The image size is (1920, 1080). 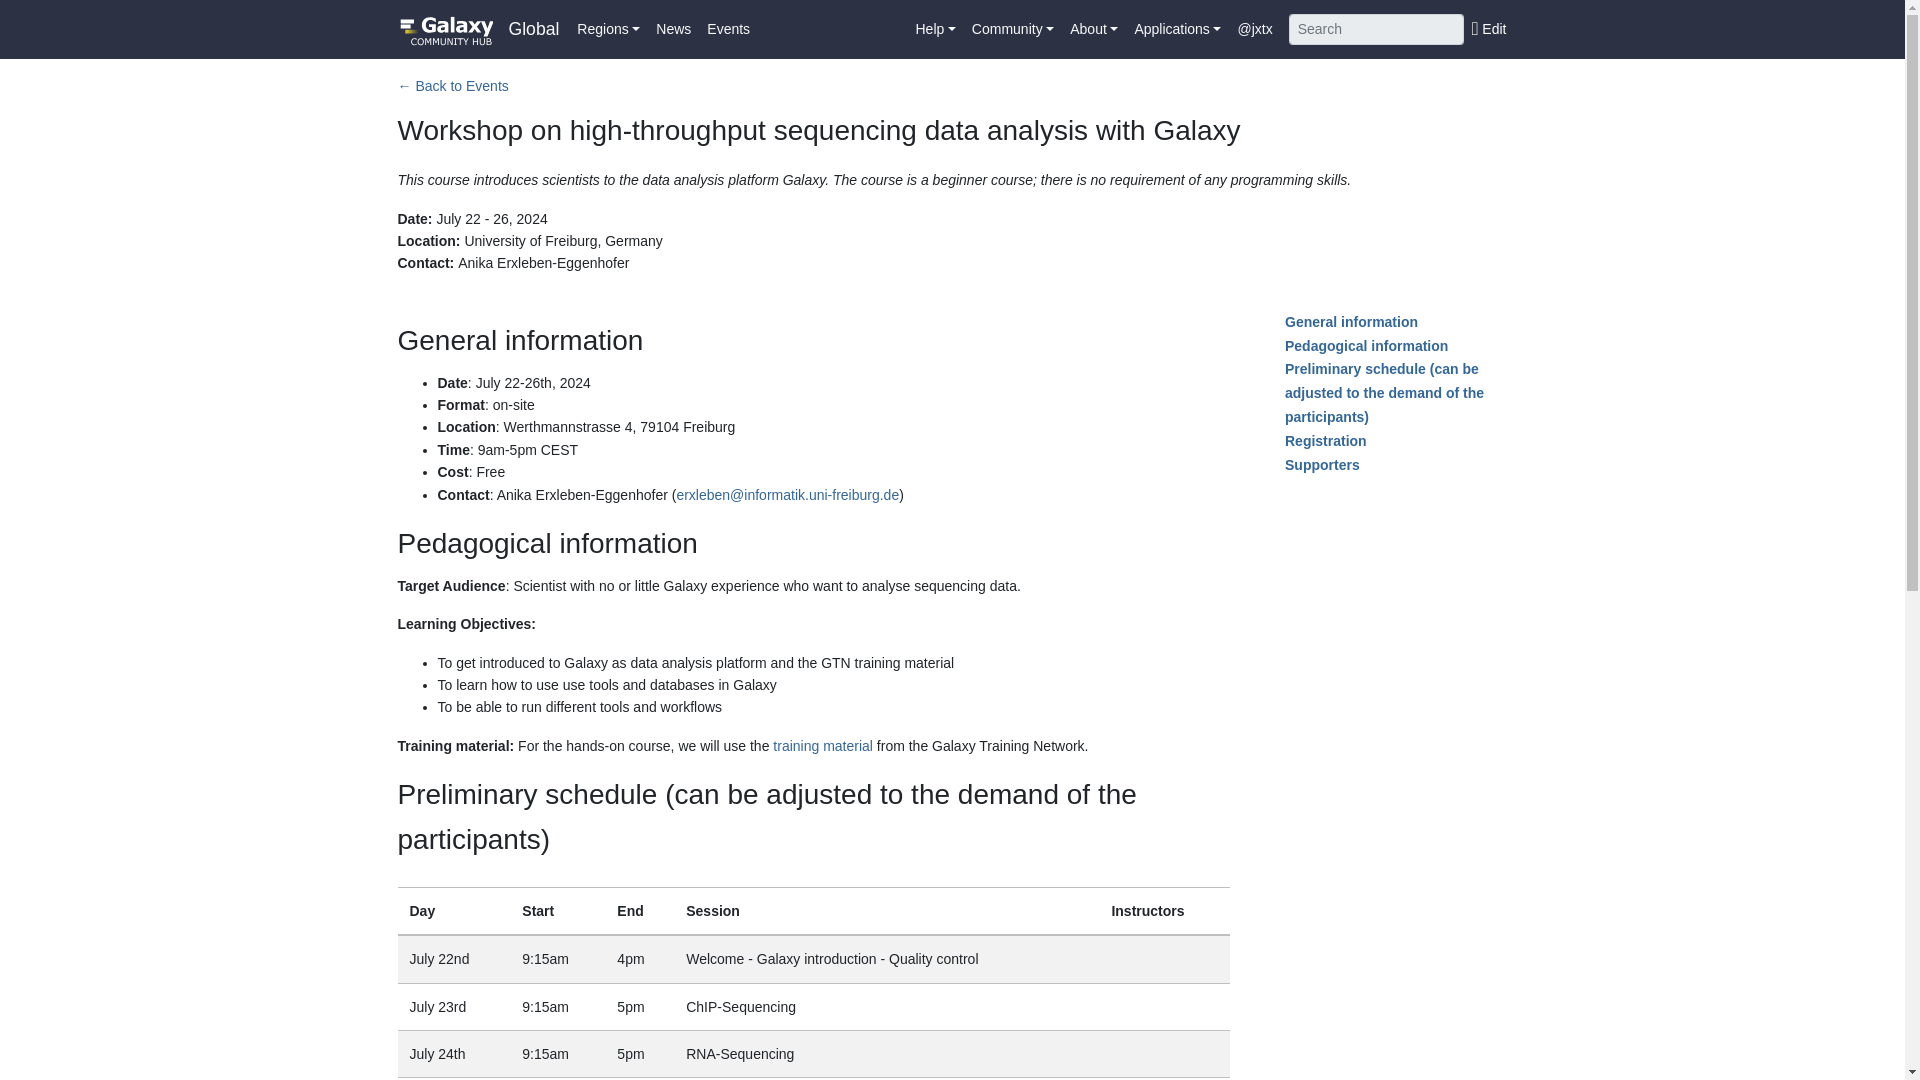 I want to click on Applications, so click(x=1176, y=28).